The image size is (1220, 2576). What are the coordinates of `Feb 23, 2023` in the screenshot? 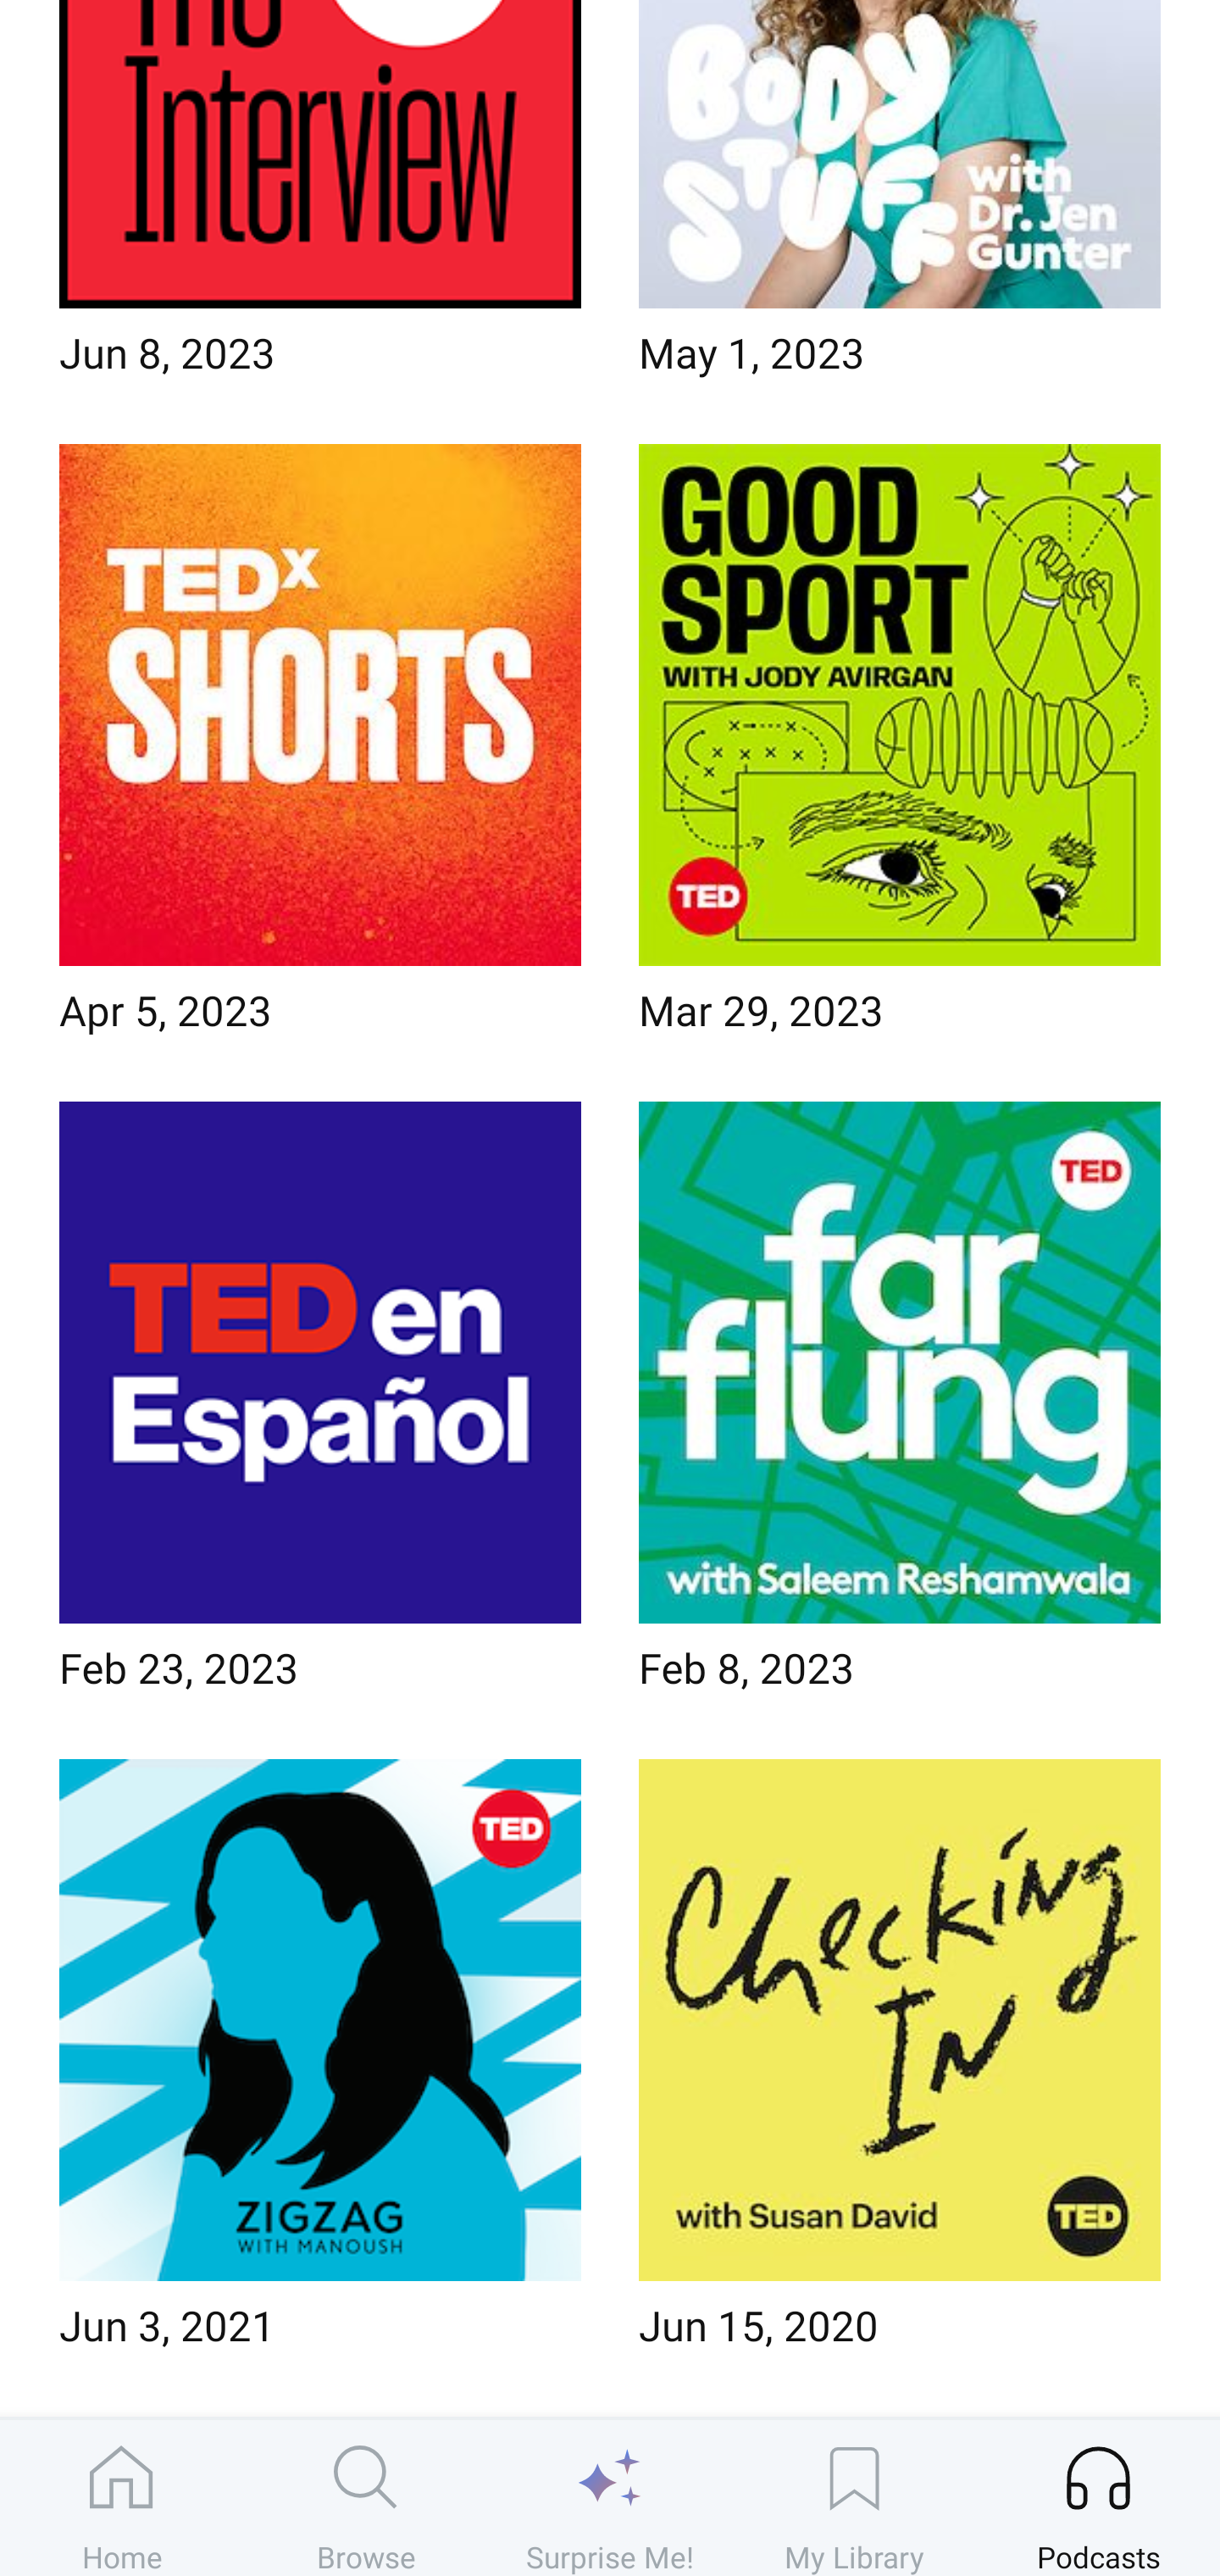 It's located at (320, 1407).